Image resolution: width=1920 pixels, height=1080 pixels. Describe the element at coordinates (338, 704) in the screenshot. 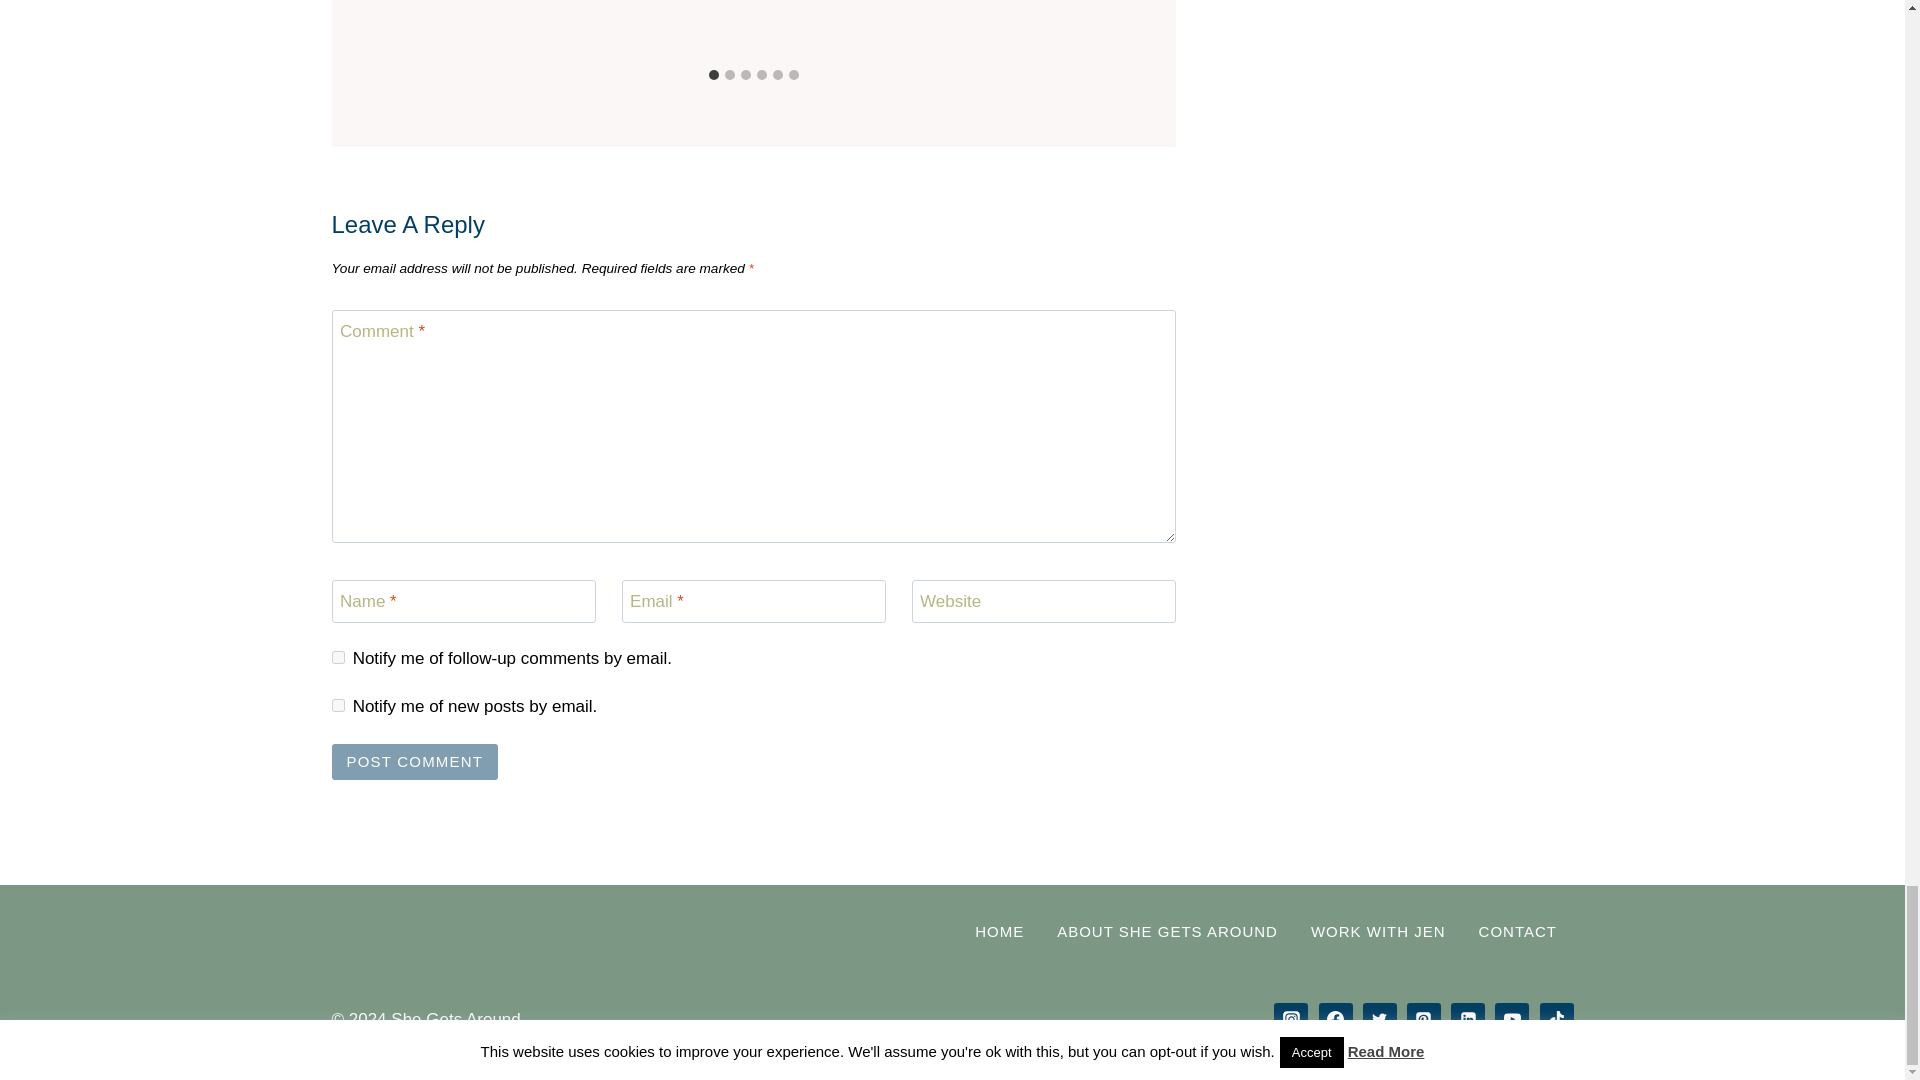

I see `subscribe` at that location.